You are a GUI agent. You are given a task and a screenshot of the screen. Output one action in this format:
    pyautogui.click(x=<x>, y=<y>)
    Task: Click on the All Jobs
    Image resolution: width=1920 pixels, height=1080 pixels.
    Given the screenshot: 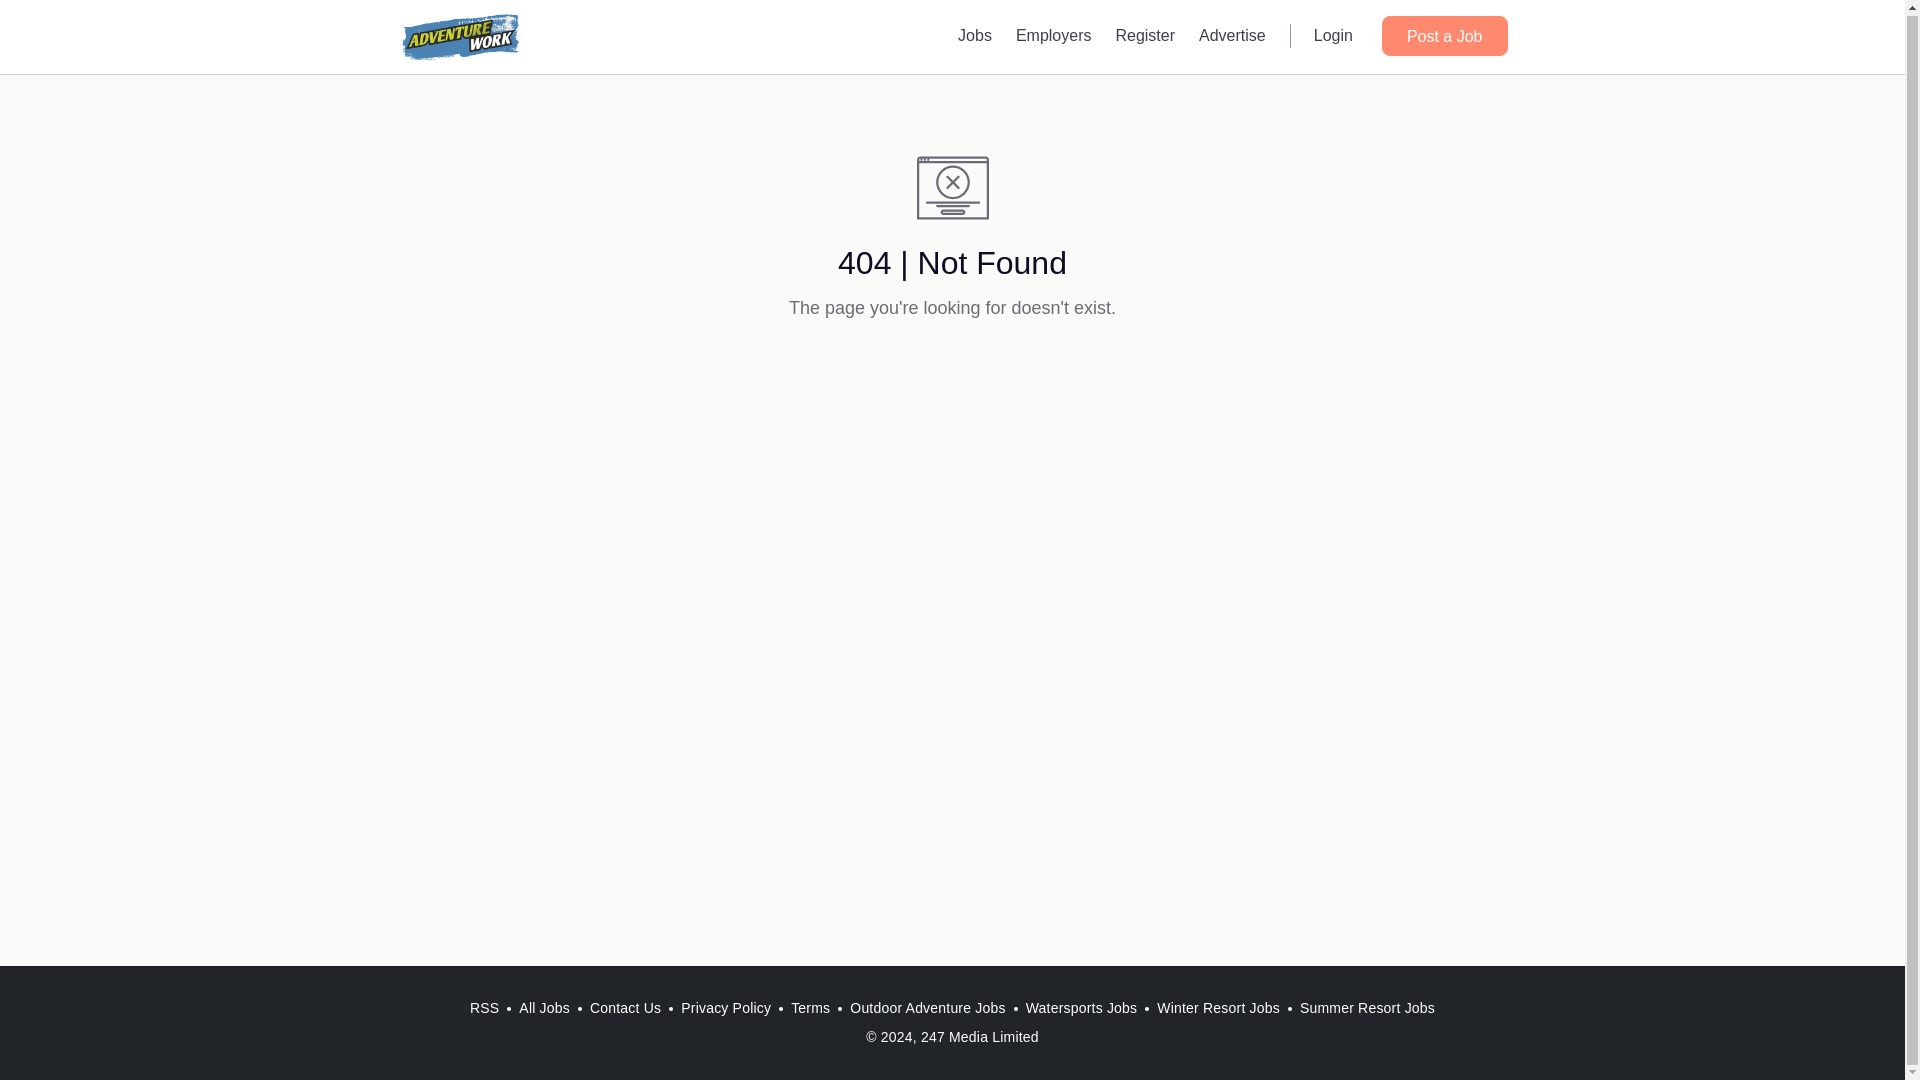 What is the action you would take?
    pyautogui.click(x=544, y=1008)
    